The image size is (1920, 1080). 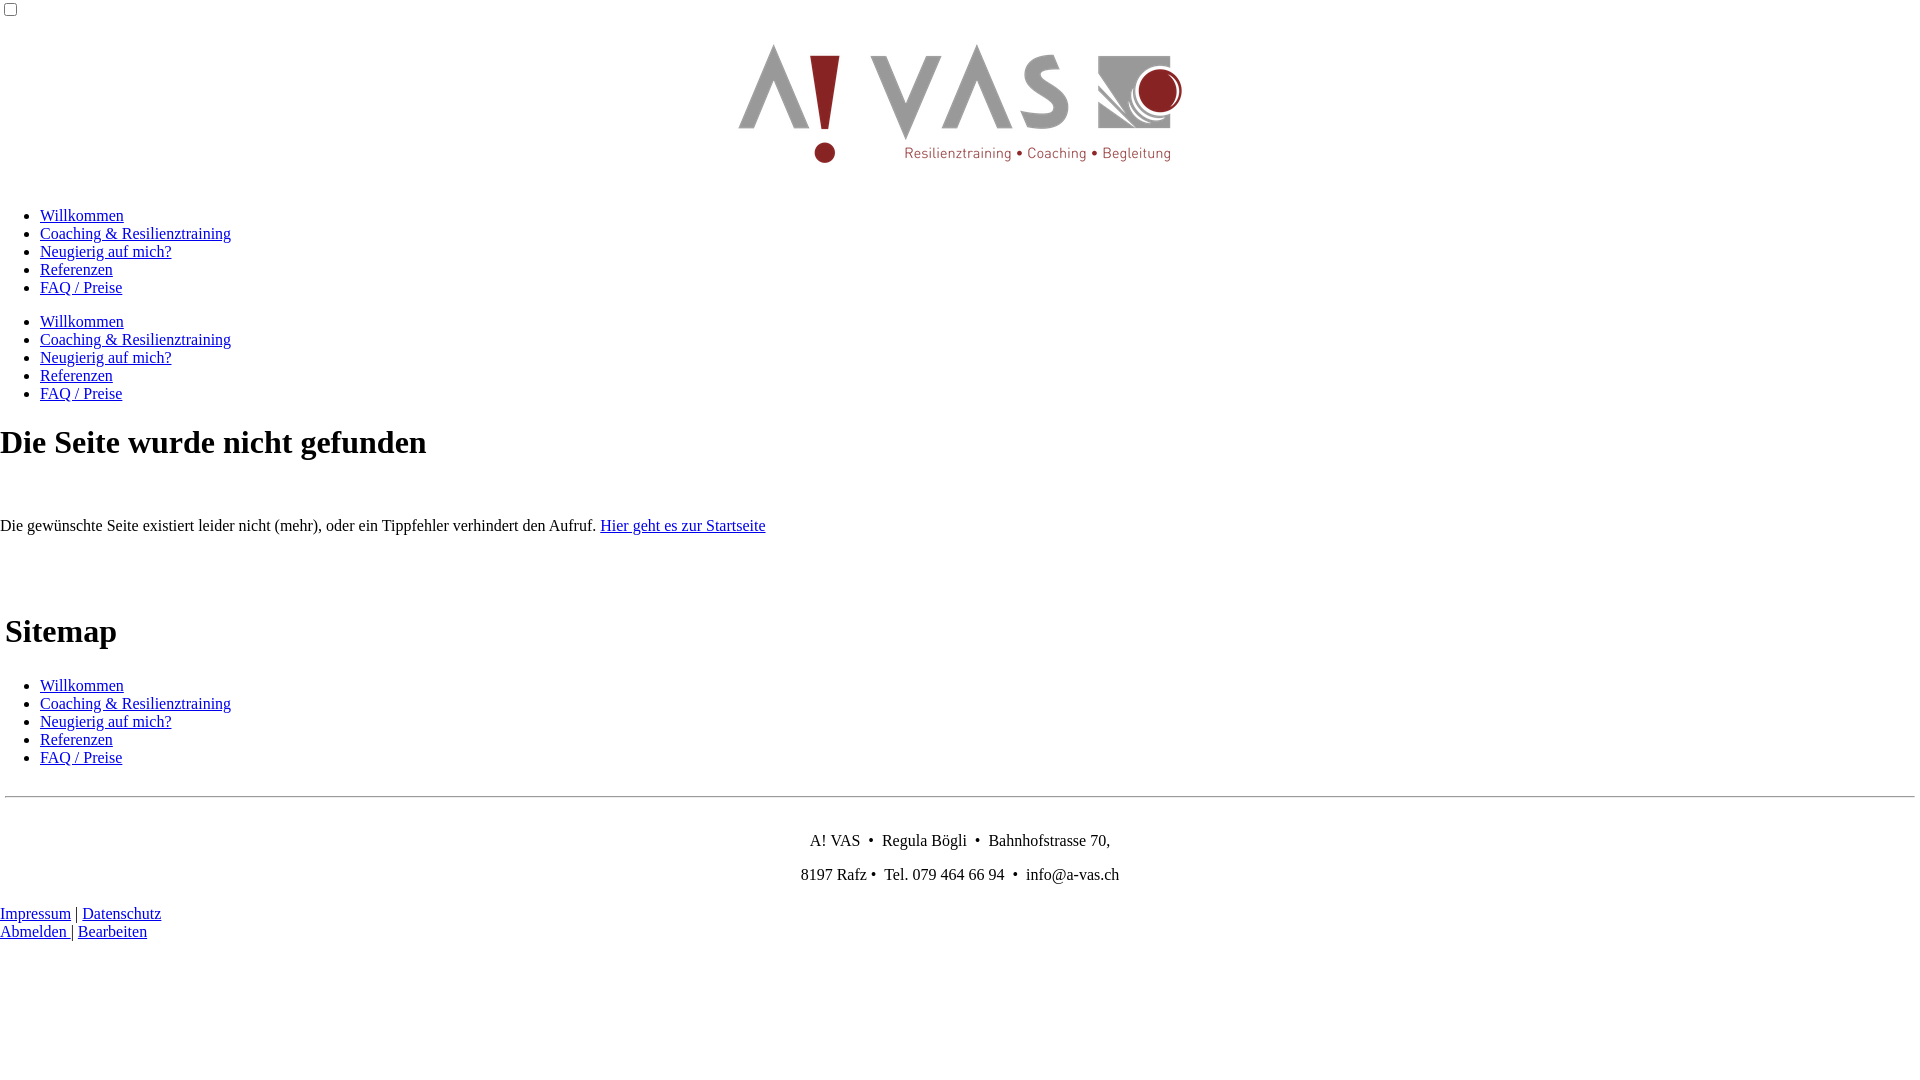 I want to click on FAQ / Preise, so click(x=81, y=758).